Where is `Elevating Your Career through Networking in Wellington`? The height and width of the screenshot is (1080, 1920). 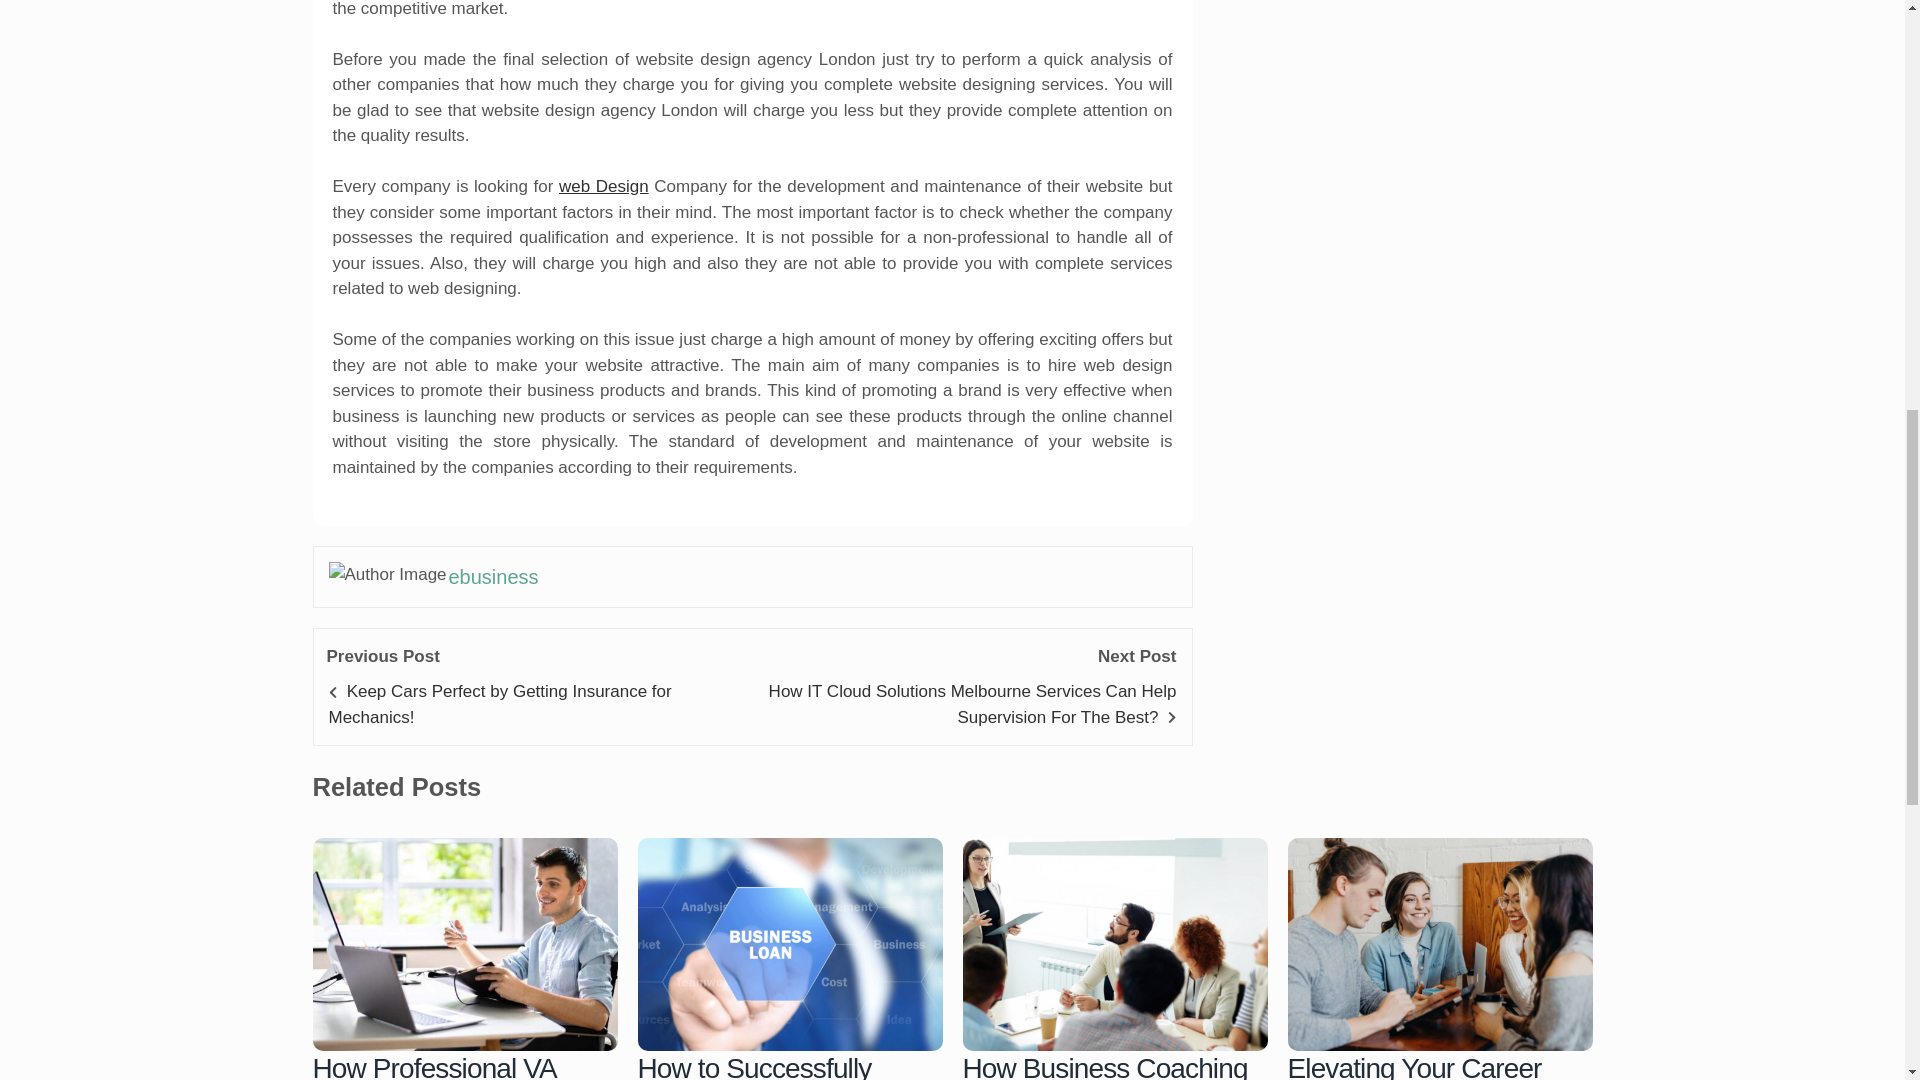
Elevating Your Career through Networking in Wellington is located at coordinates (1440, 944).